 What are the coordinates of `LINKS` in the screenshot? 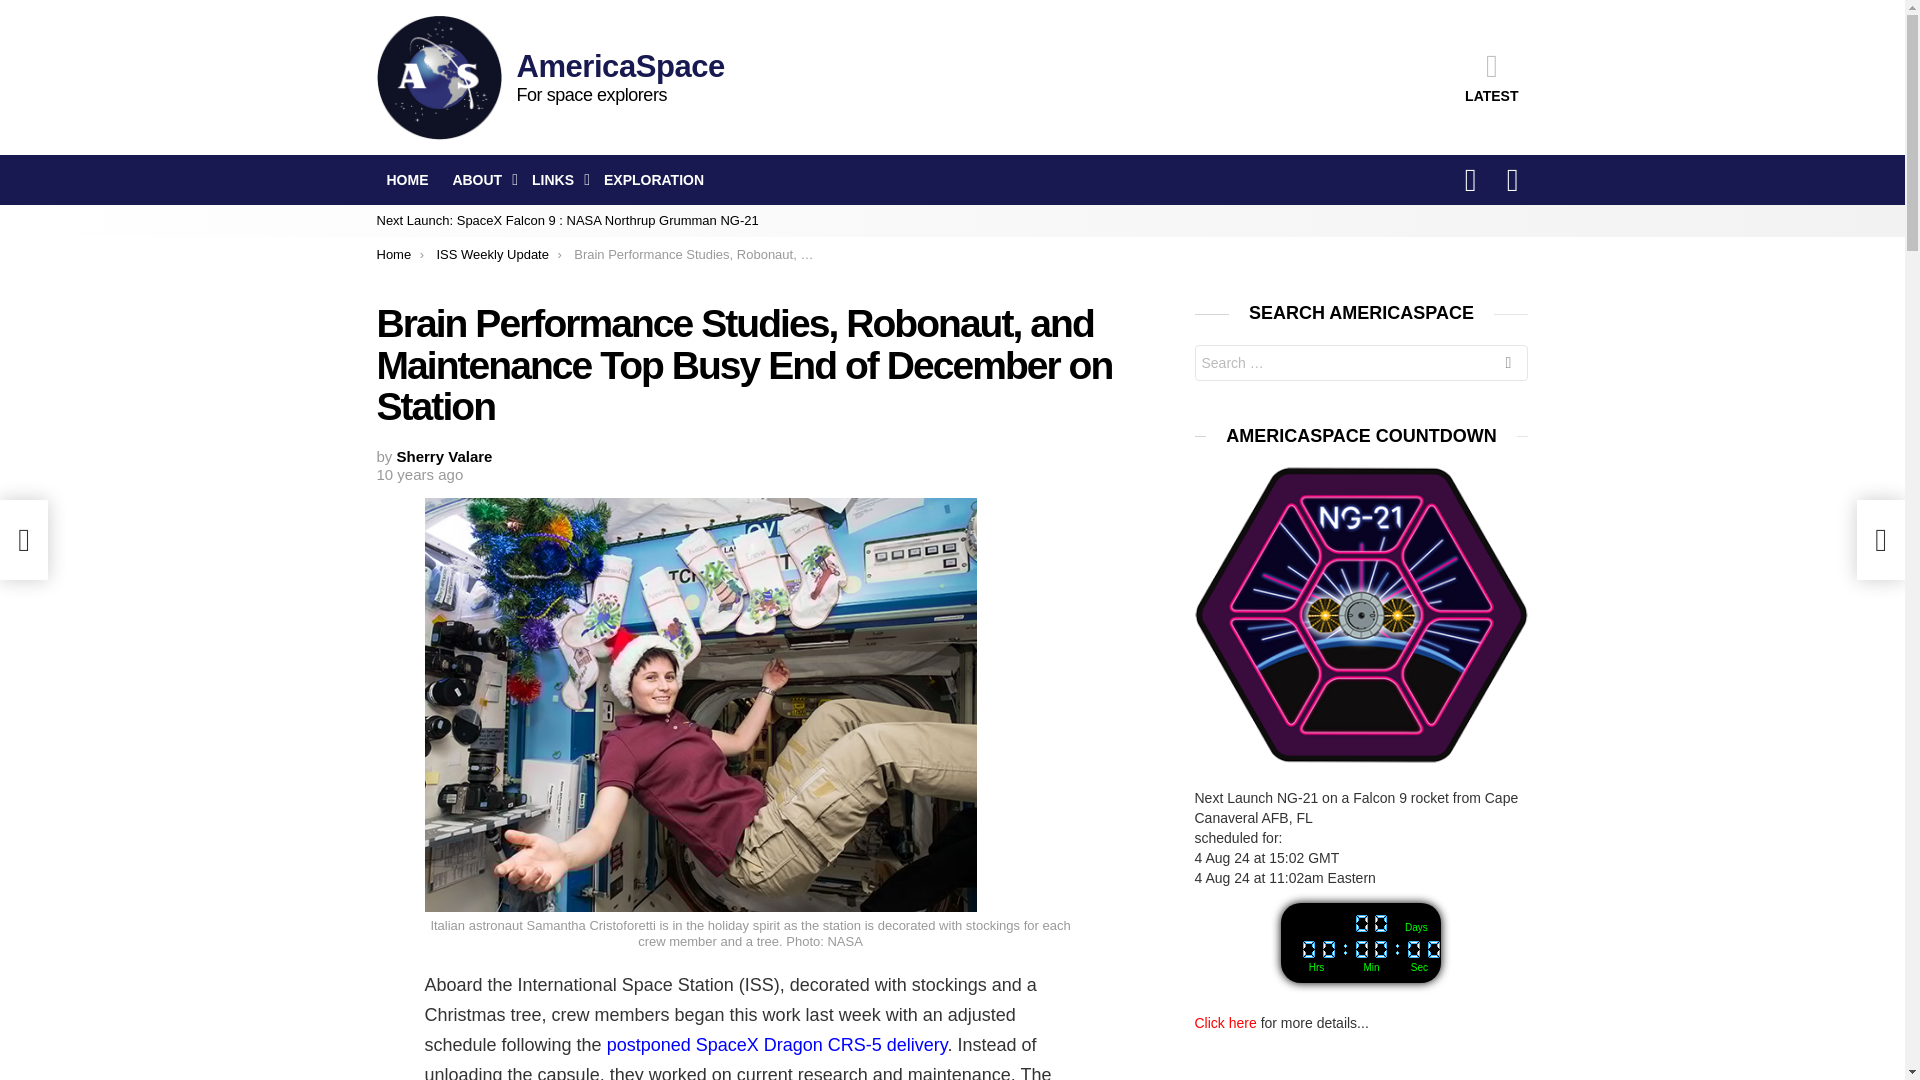 It's located at (556, 180).